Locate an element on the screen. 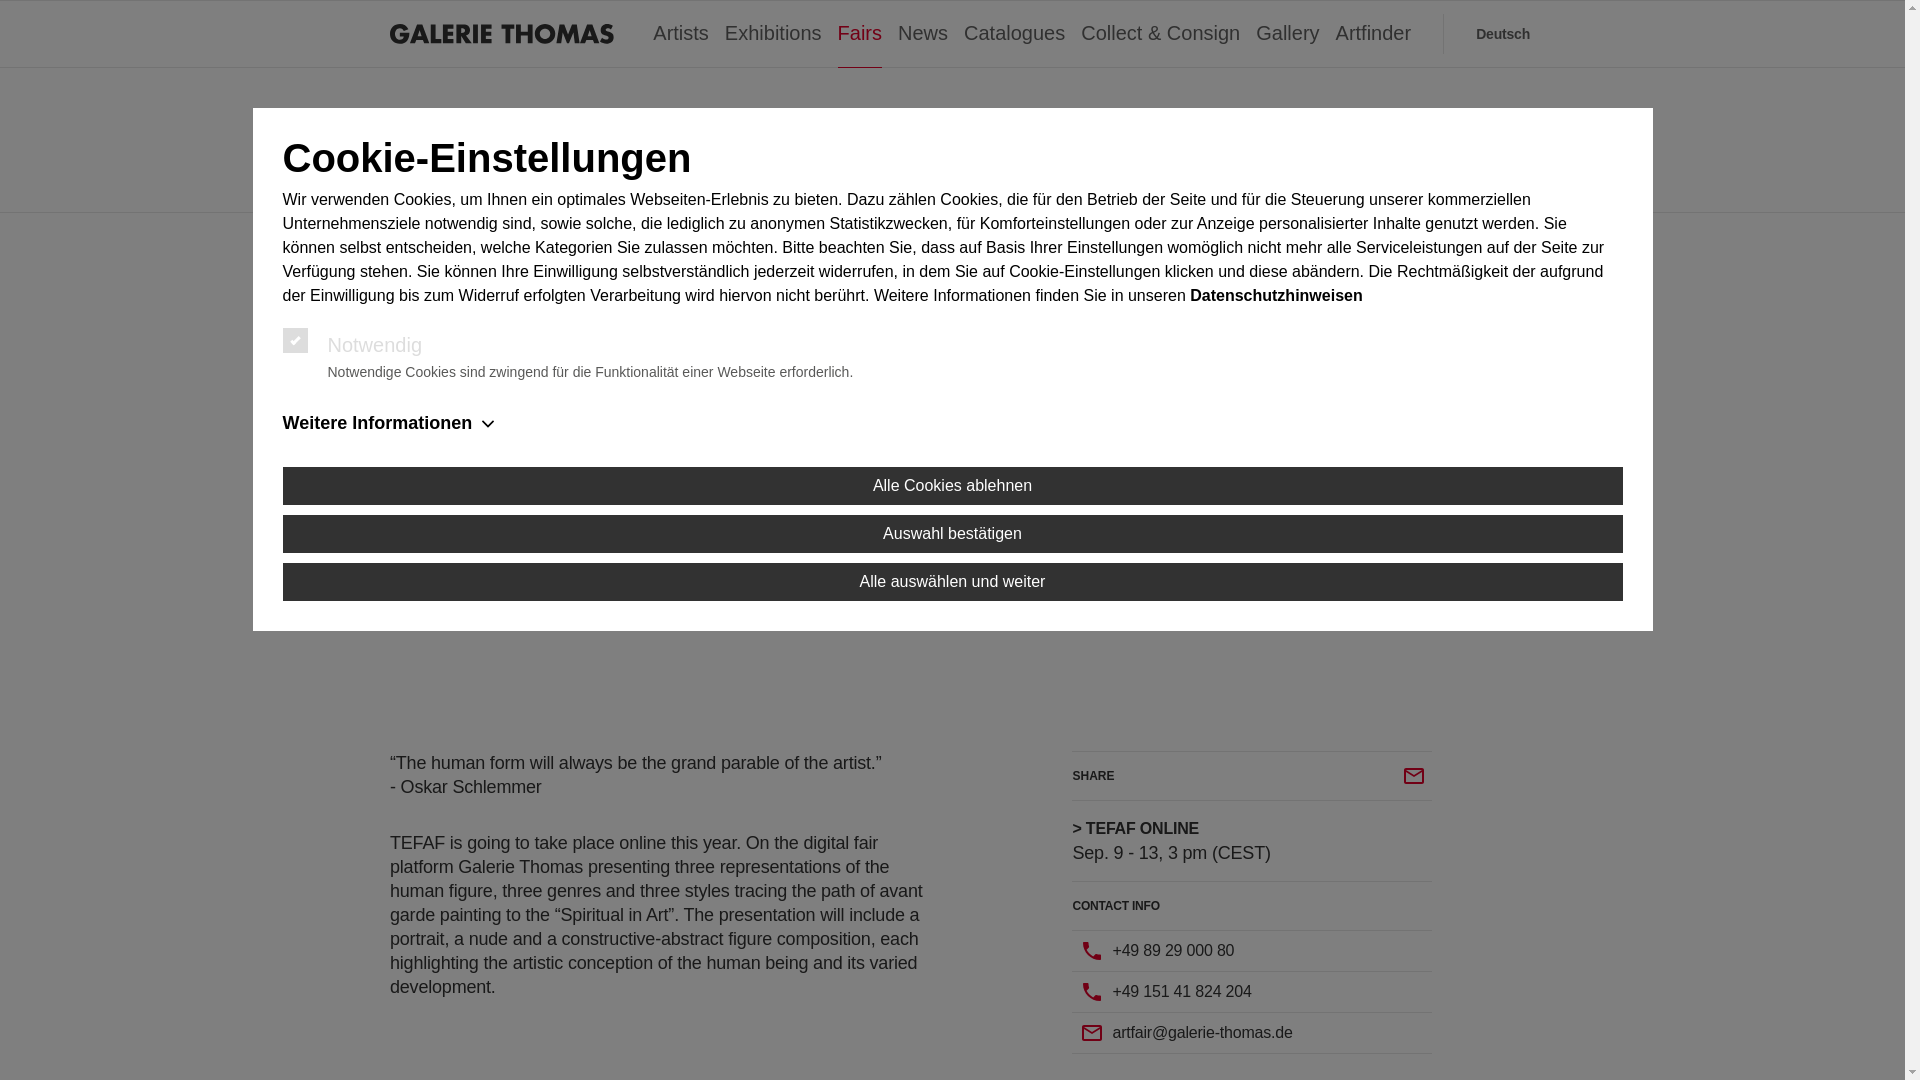 The width and height of the screenshot is (1920, 1080). Gallery is located at coordinates (1287, 34).